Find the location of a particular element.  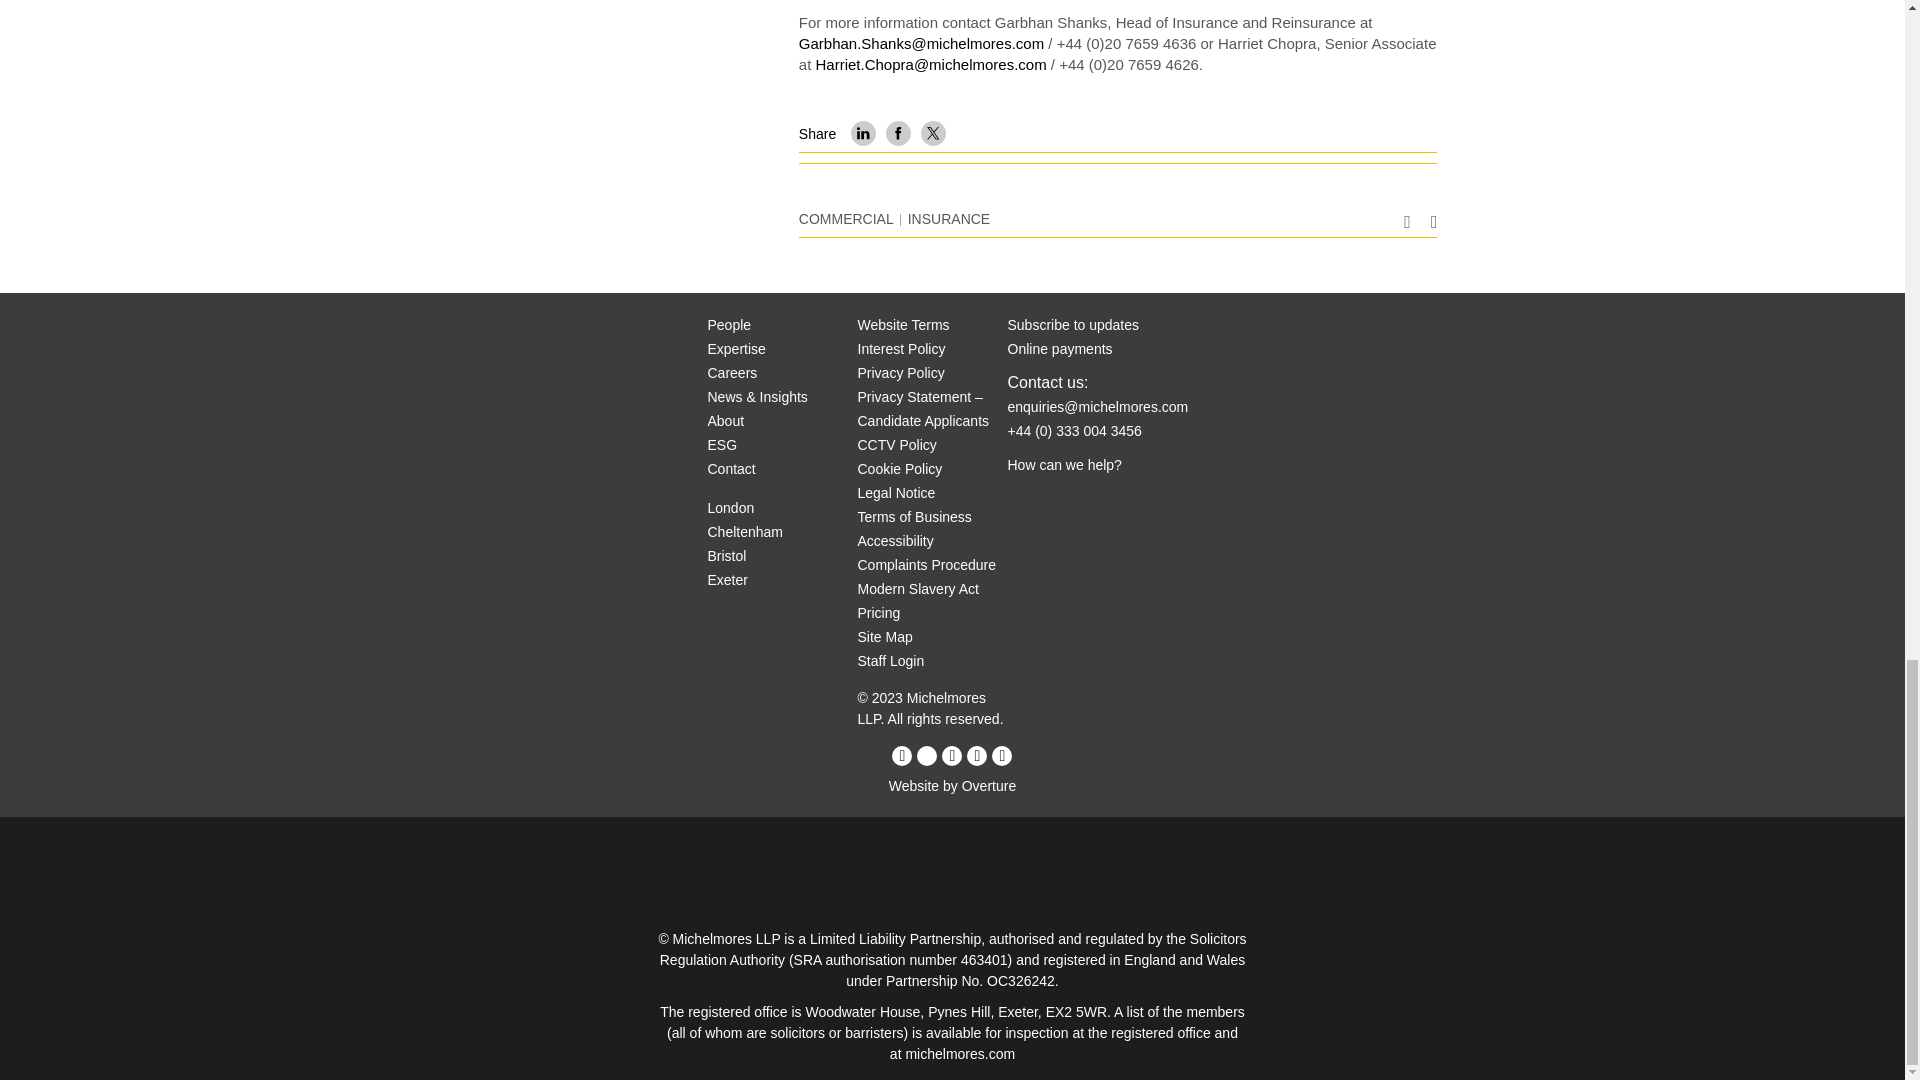

People is located at coordinates (730, 324).